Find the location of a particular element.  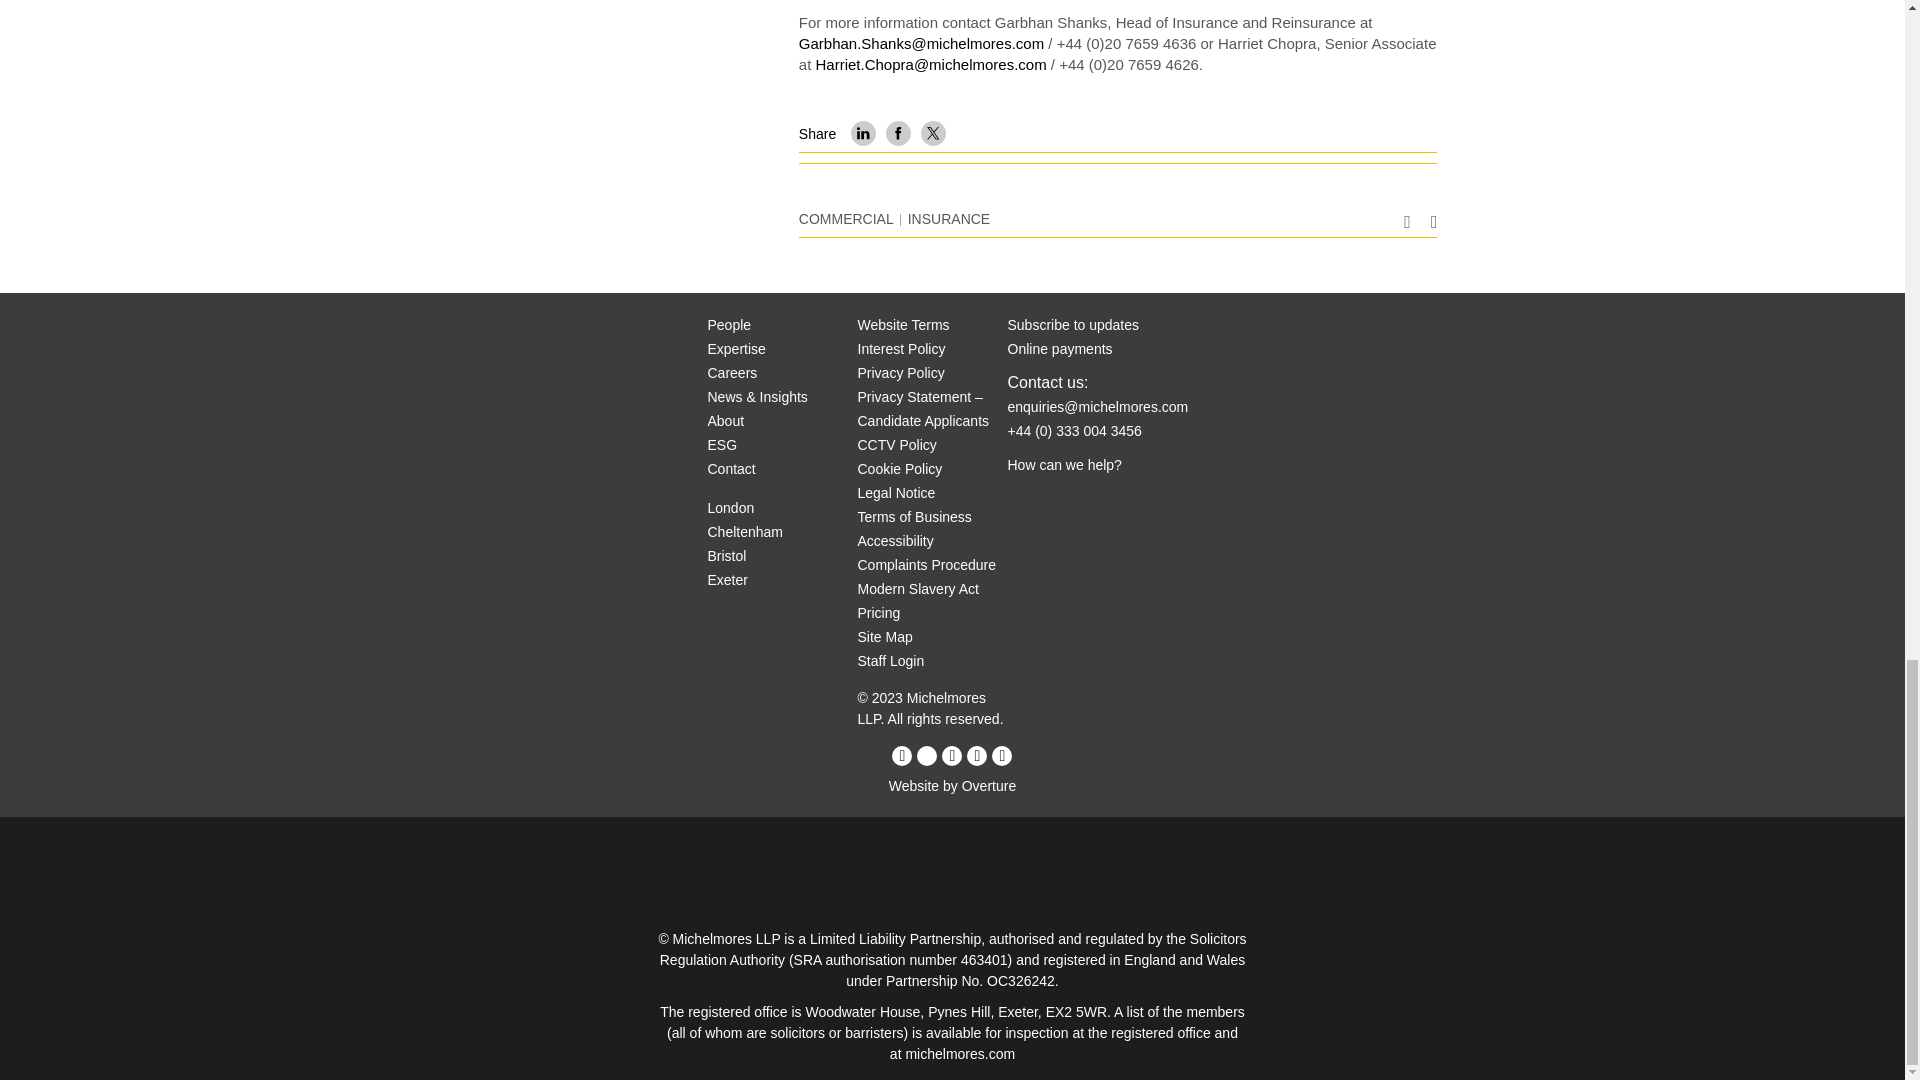

People is located at coordinates (730, 324).